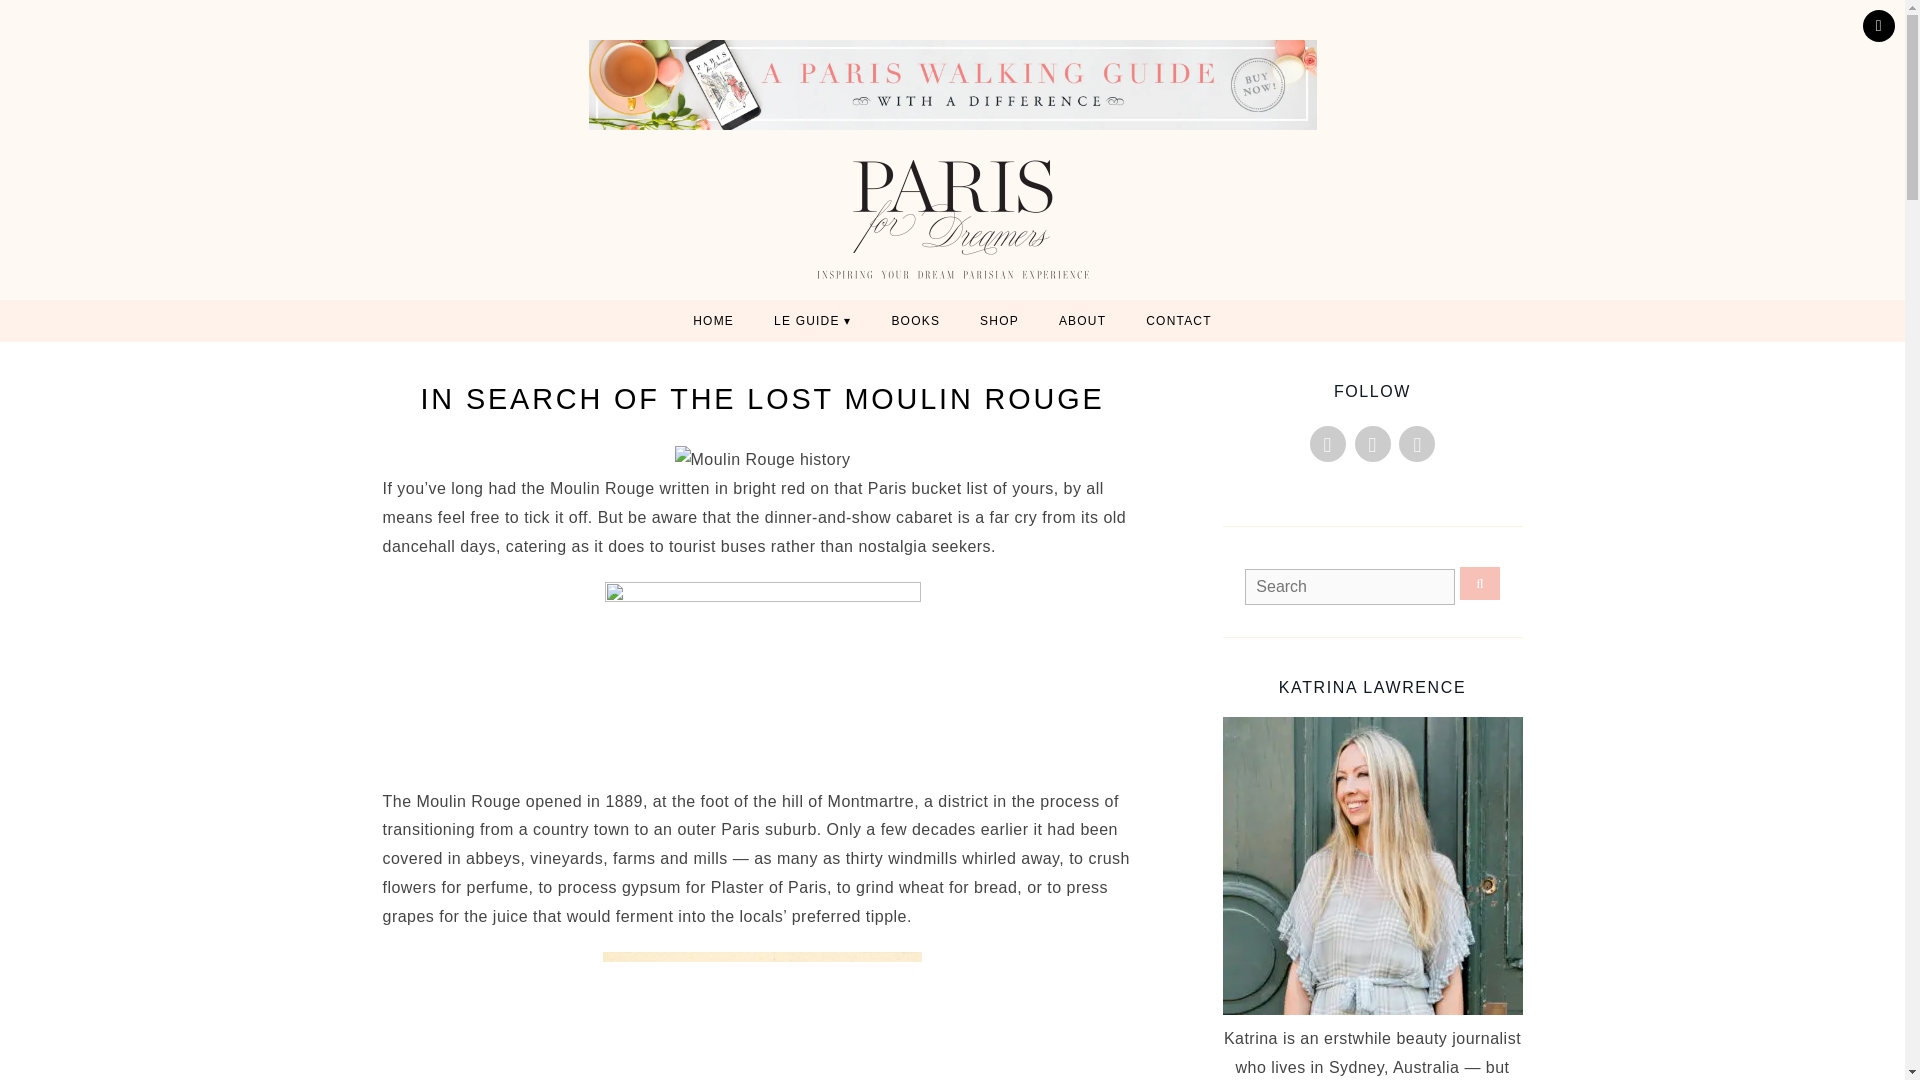 The image size is (1920, 1080). I want to click on LE GUIDE, so click(812, 321).